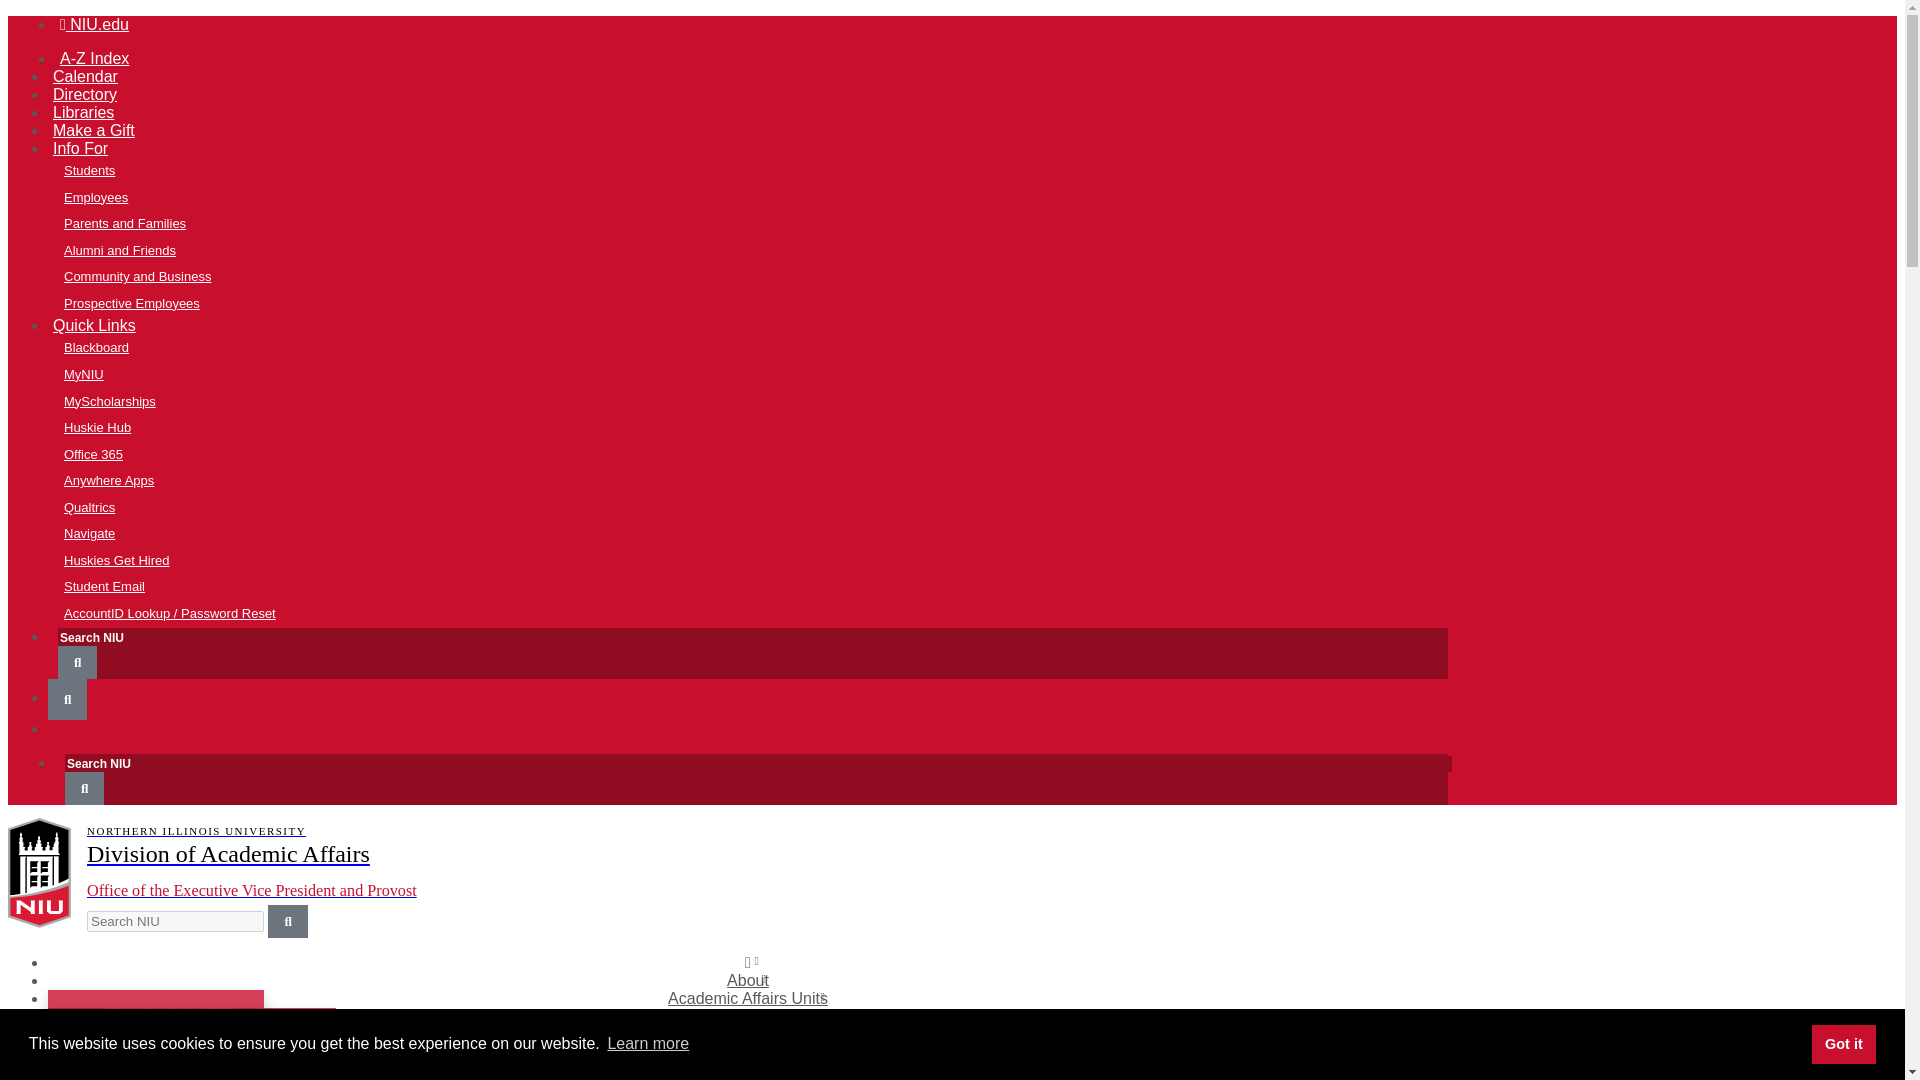 This screenshot has height=1080, width=1920. Describe the element at coordinates (764, 304) in the screenshot. I see `Prospective Employees` at that location.